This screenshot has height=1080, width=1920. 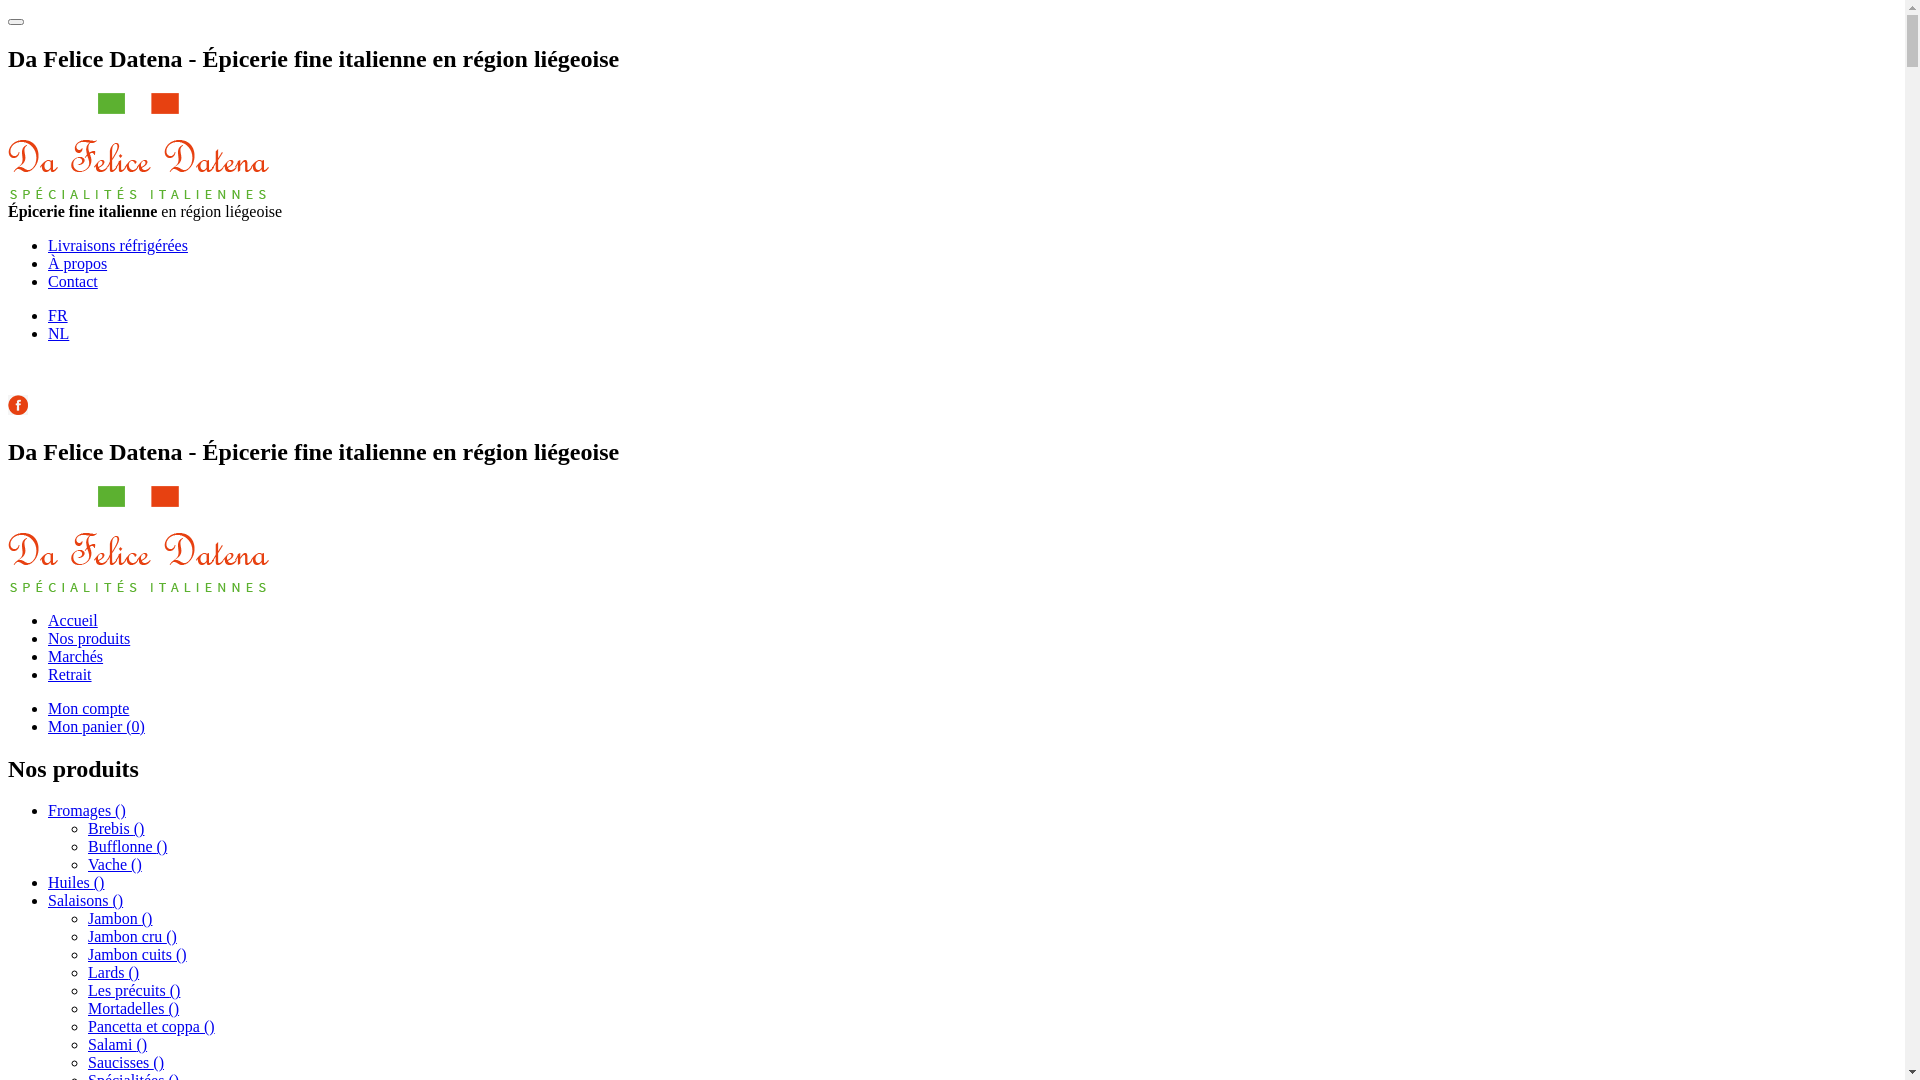 I want to click on Salaisons (), so click(x=85, y=900).